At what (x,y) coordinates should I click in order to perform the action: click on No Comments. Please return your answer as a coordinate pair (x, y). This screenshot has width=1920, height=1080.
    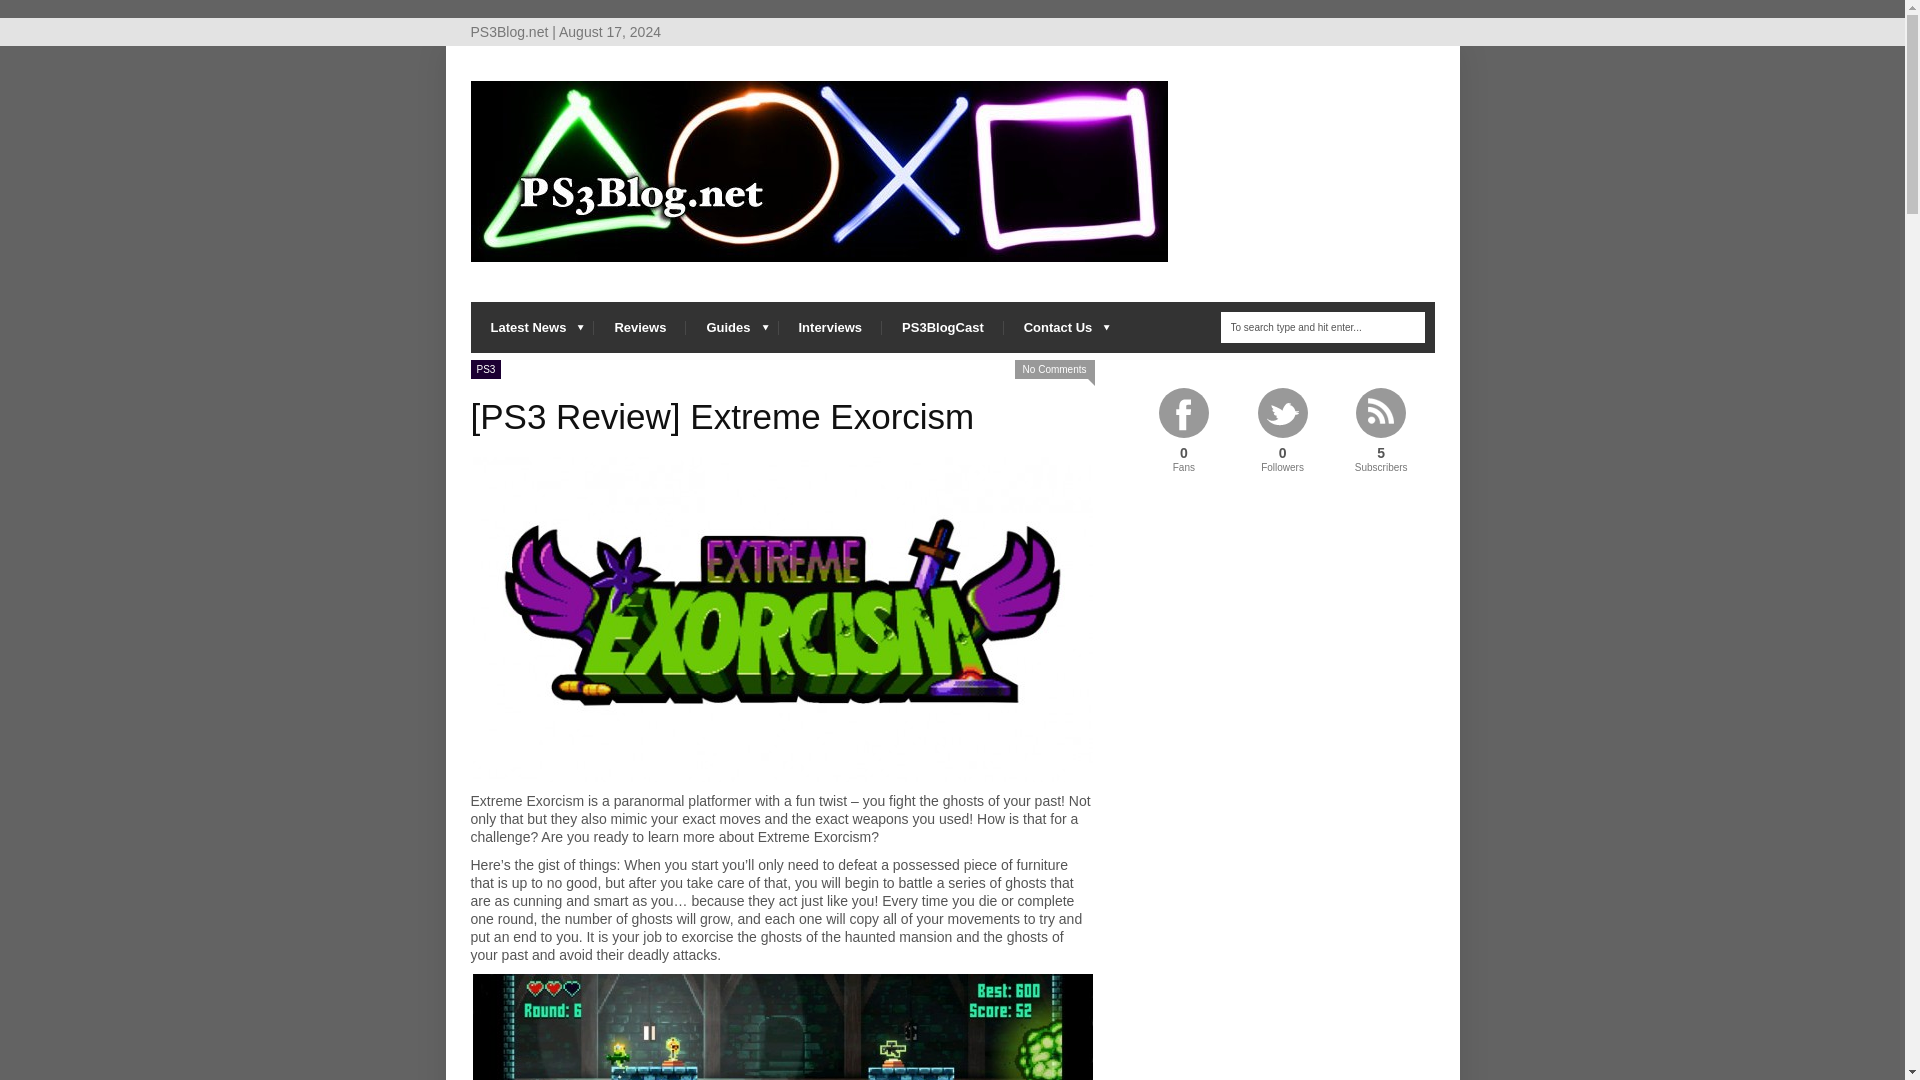
    Looking at the image, I should click on (1054, 369).